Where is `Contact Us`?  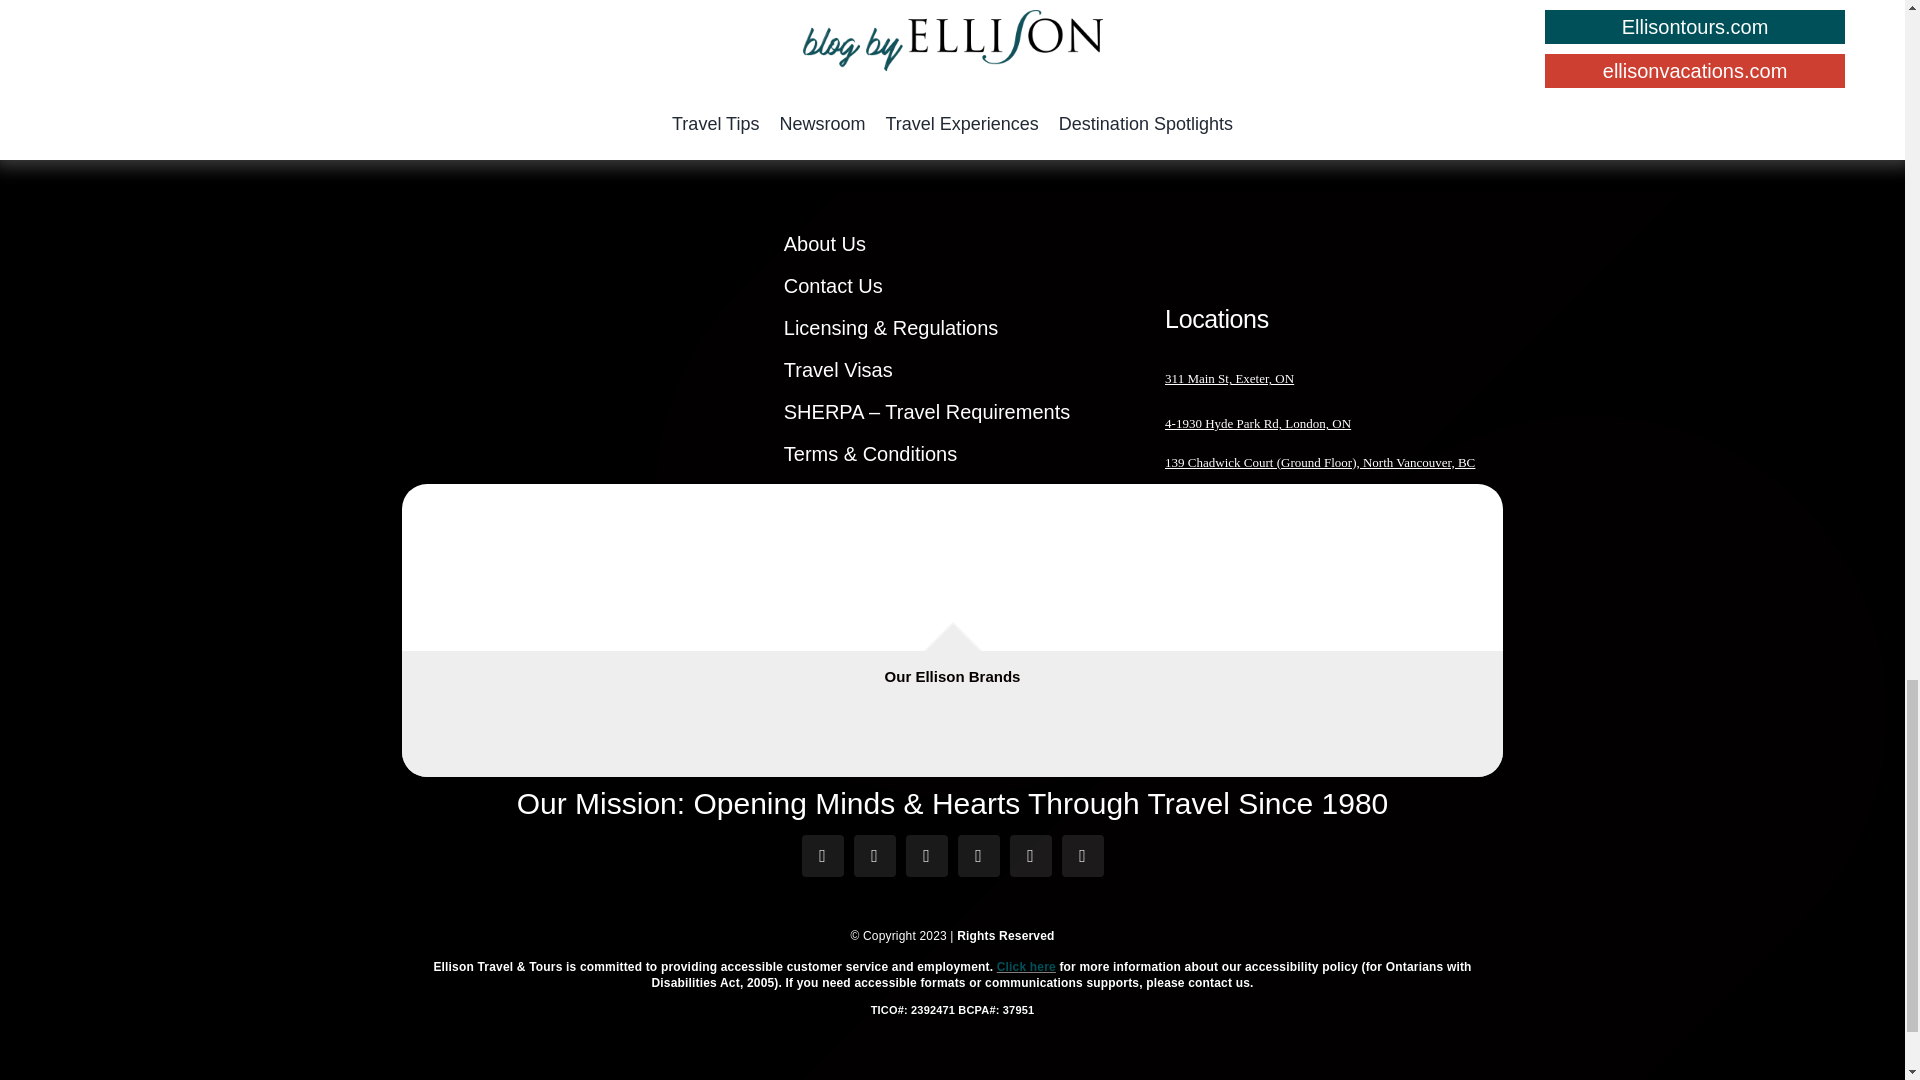
Contact Us is located at coordinates (952, 286).